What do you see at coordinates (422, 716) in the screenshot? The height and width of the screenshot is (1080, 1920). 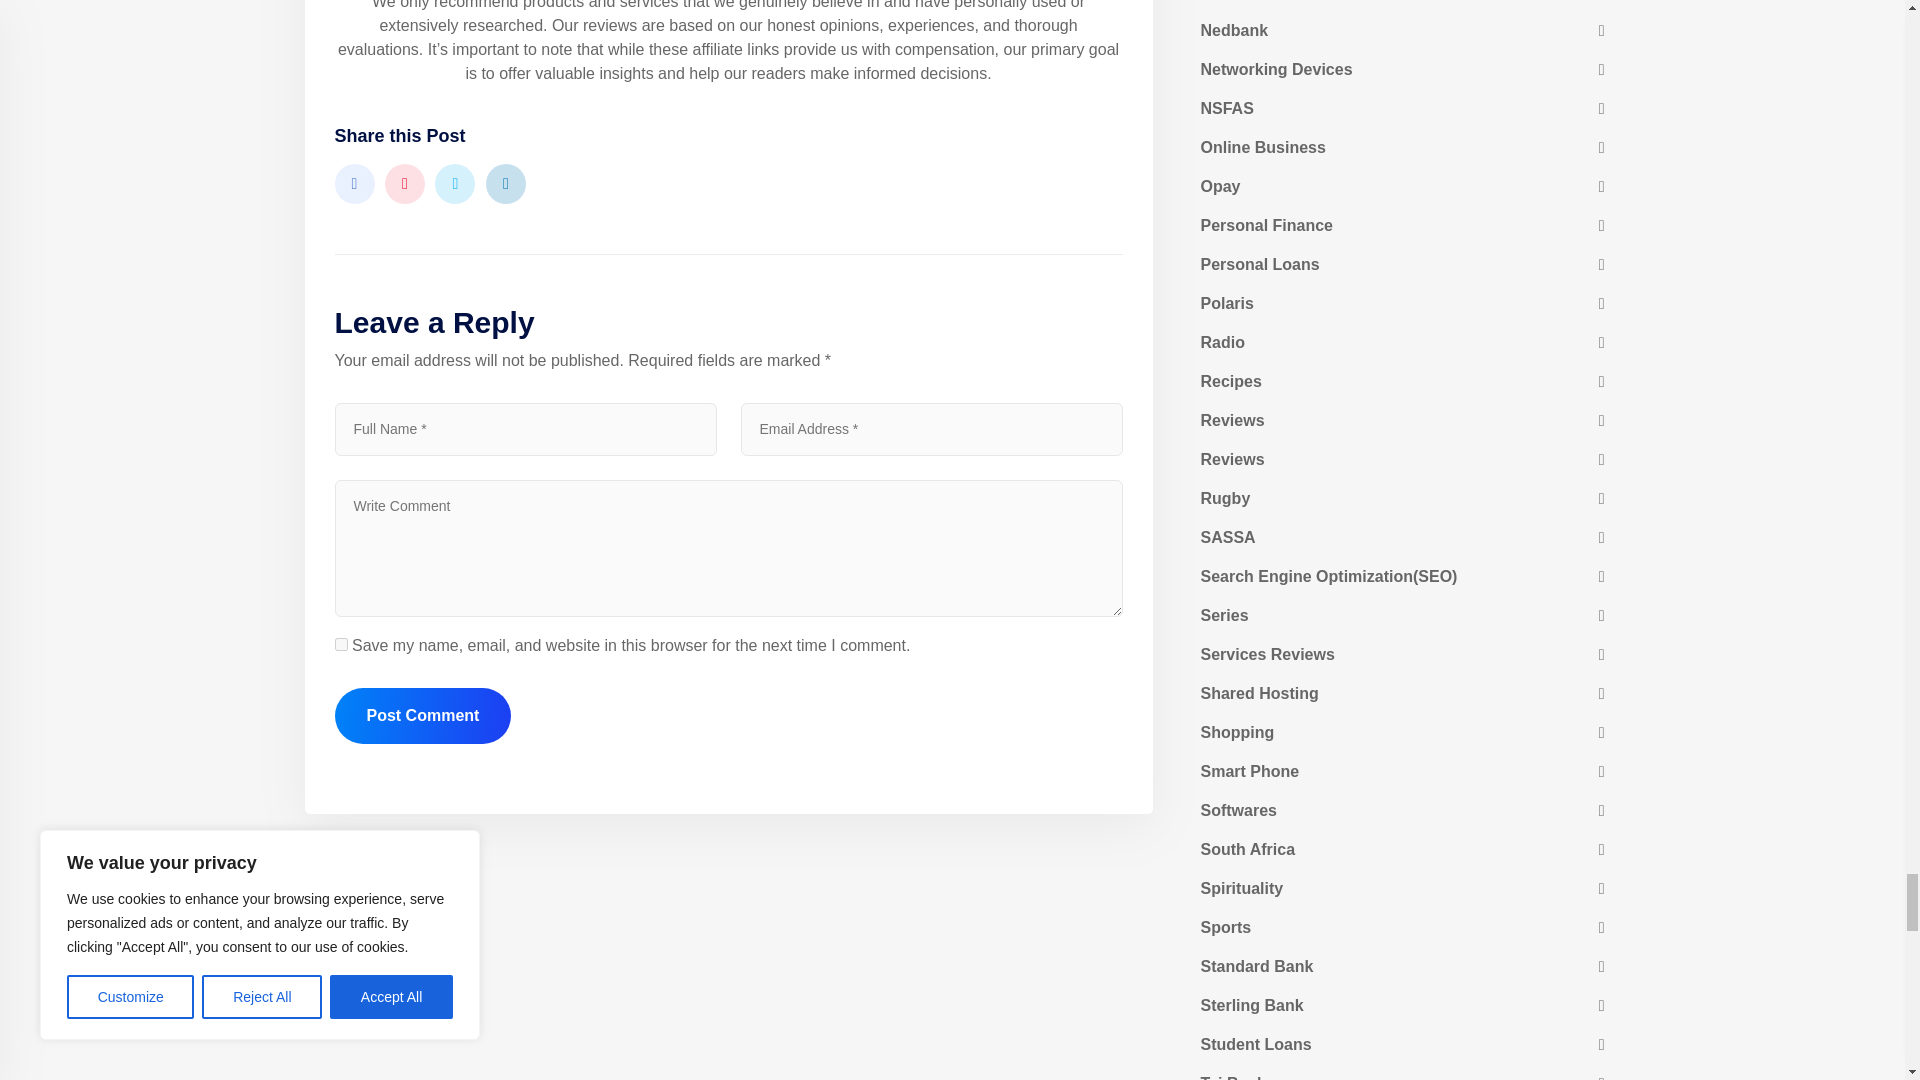 I see `Post Comment` at bounding box center [422, 716].